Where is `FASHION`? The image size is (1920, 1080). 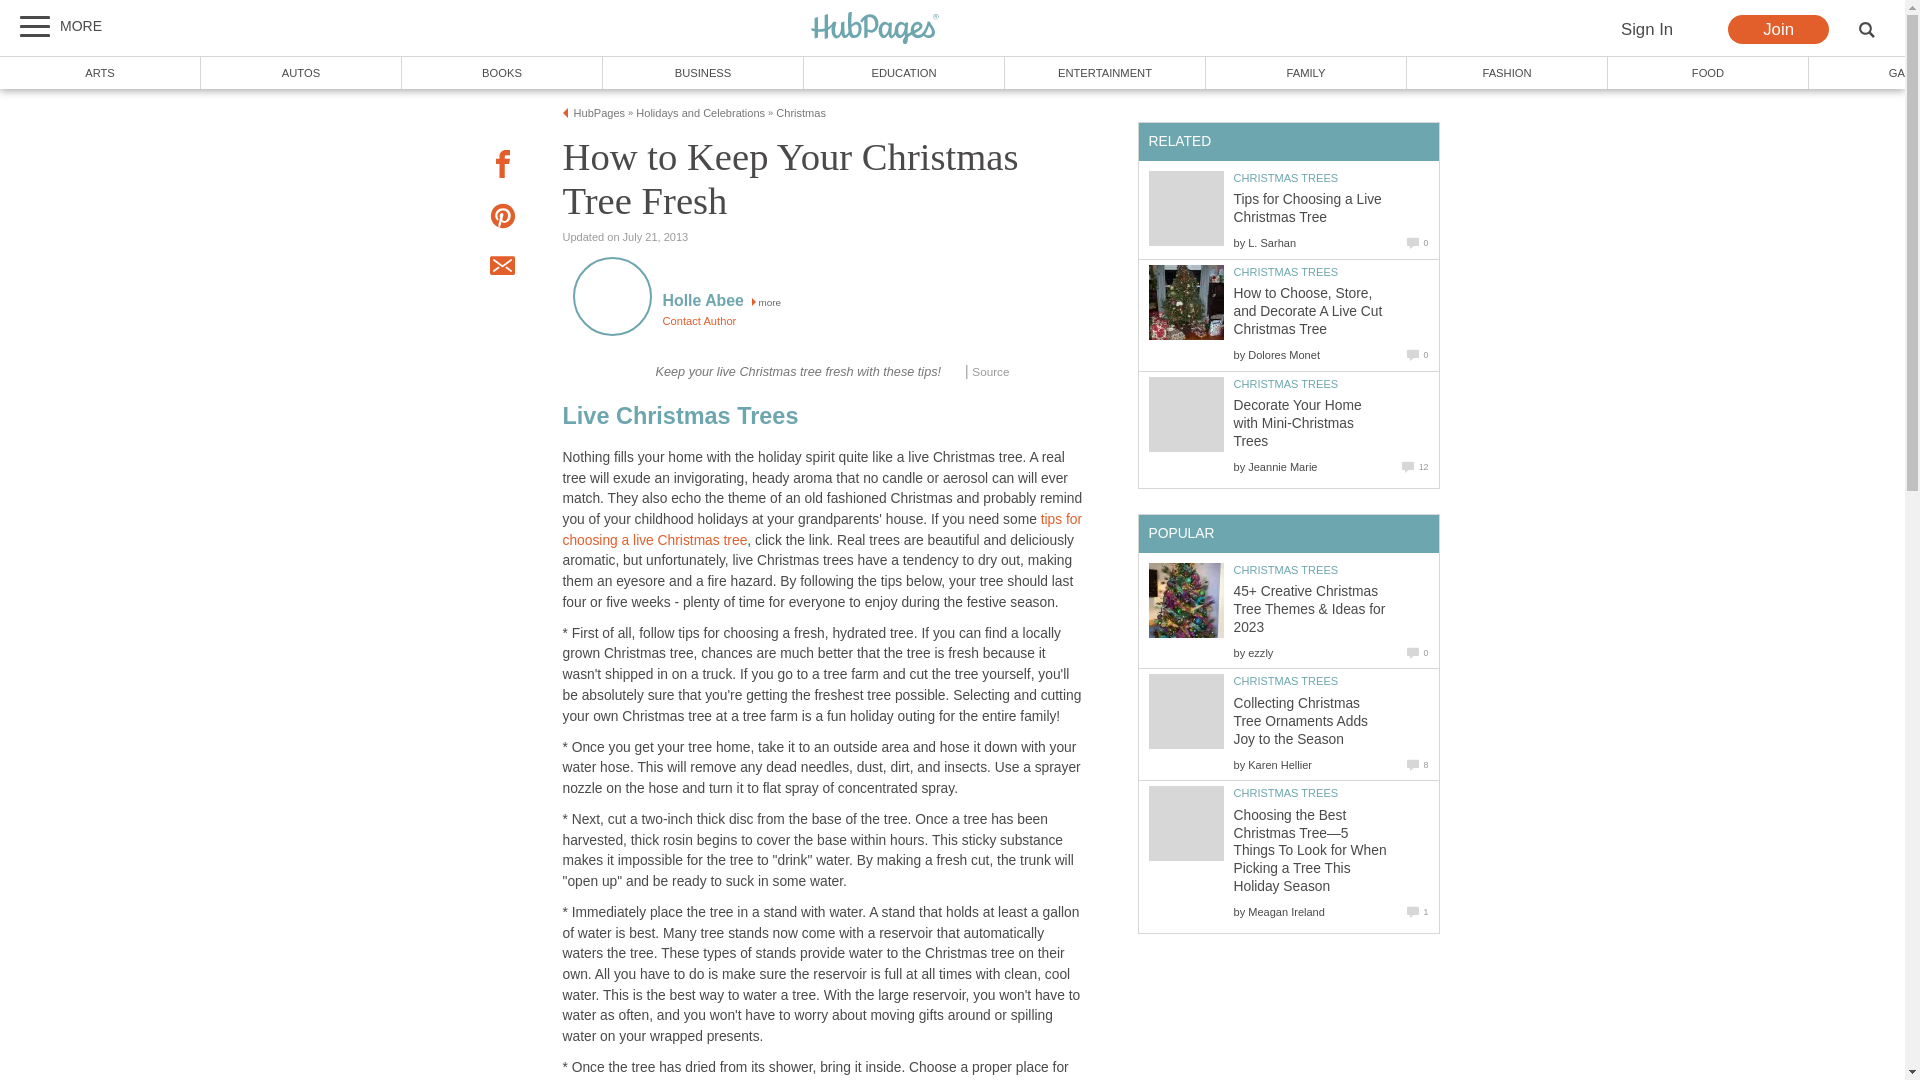 FASHION is located at coordinates (1508, 72).